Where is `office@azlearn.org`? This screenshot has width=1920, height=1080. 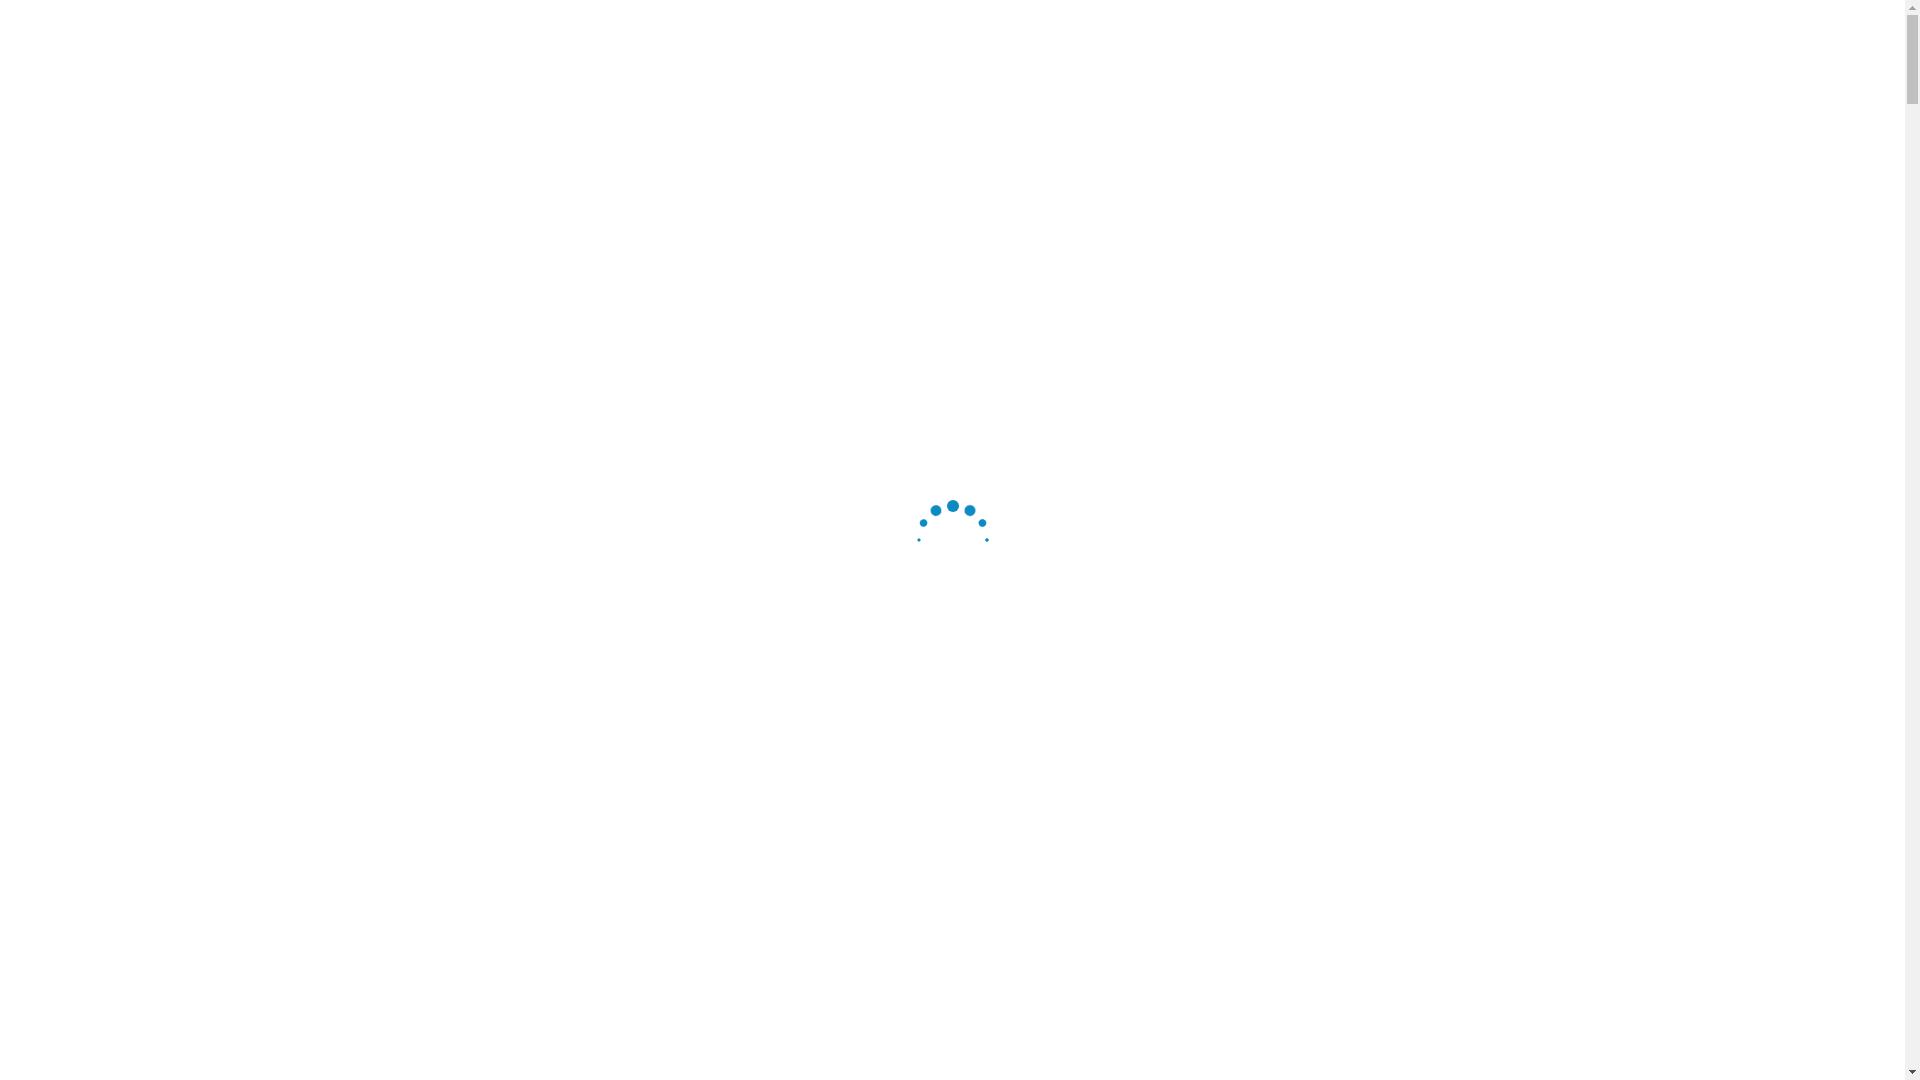
office@azlearn.org is located at coordinates (1320, 72).